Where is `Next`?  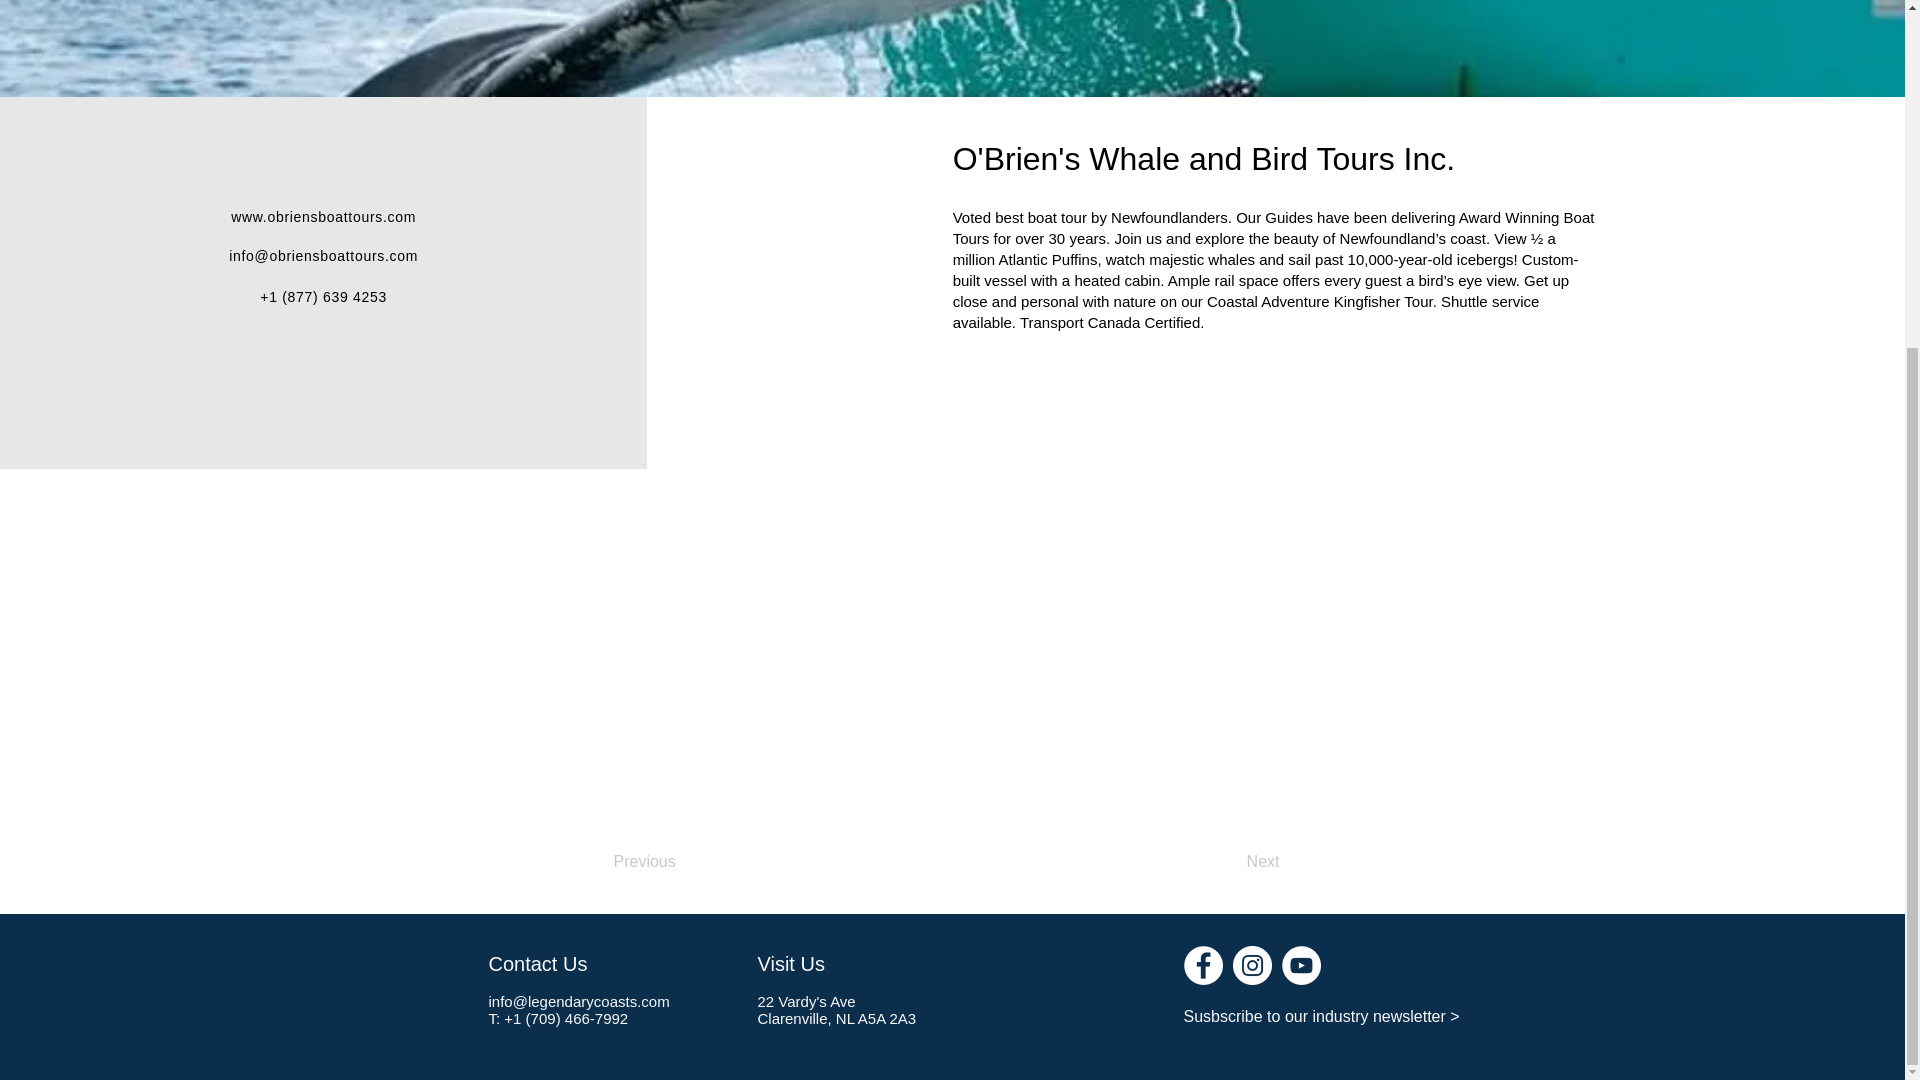 Next is located at coordinates (1230, 862).